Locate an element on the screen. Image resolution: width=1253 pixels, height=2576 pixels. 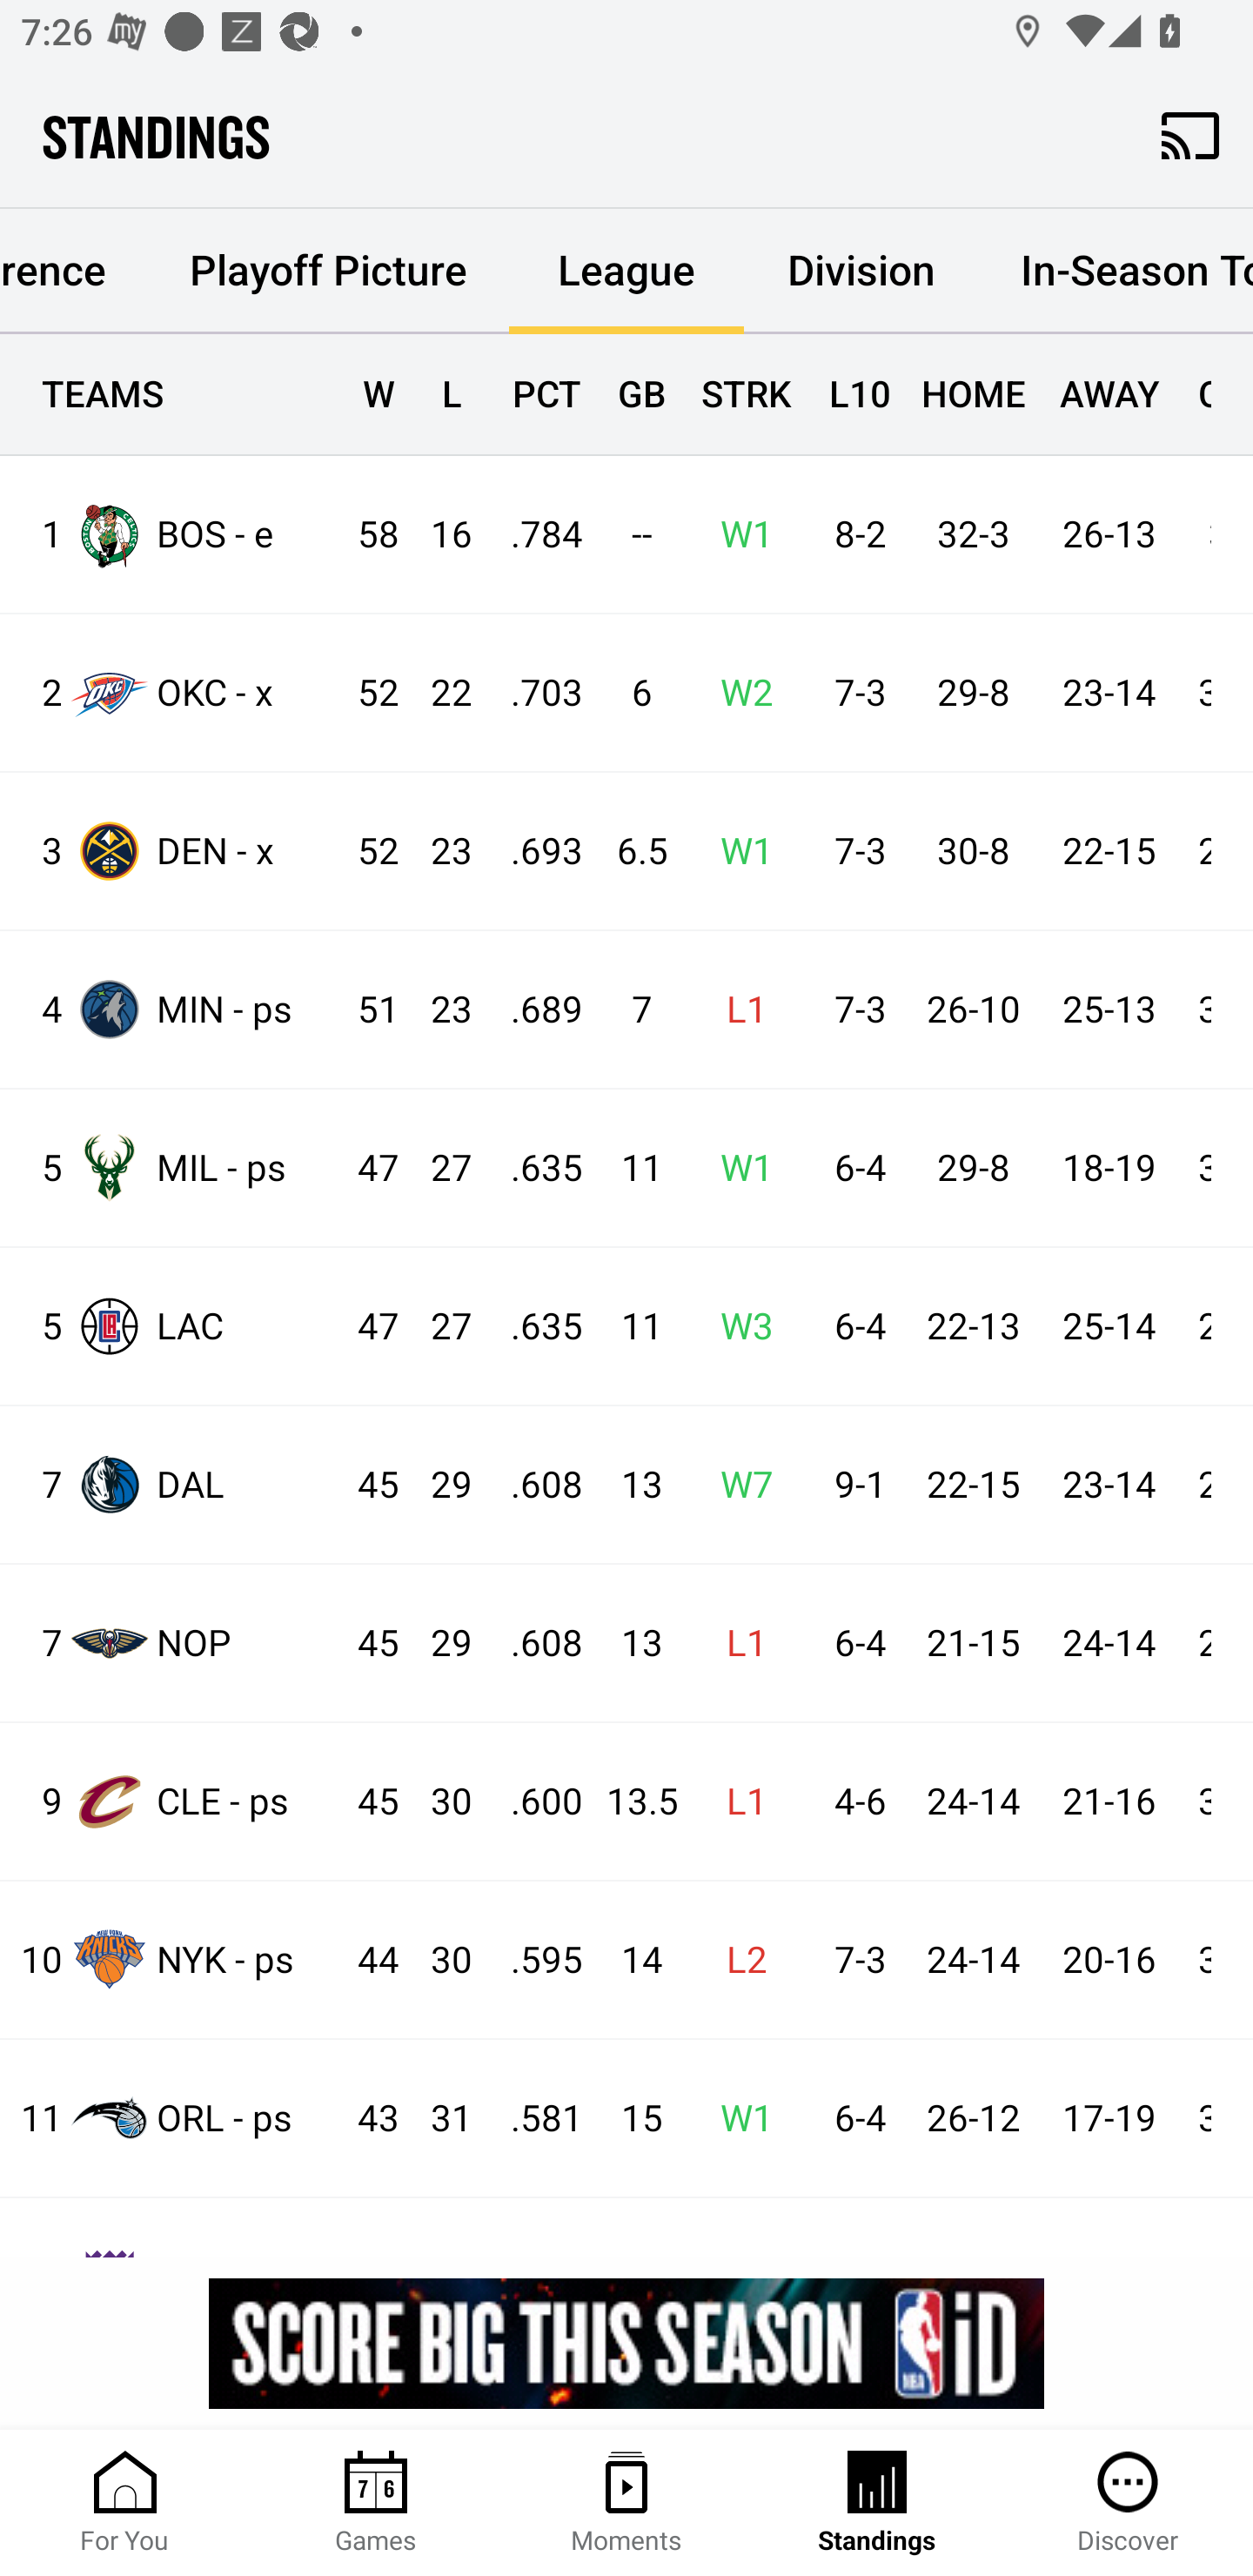
L1 is located at coordinates (738, 1801).